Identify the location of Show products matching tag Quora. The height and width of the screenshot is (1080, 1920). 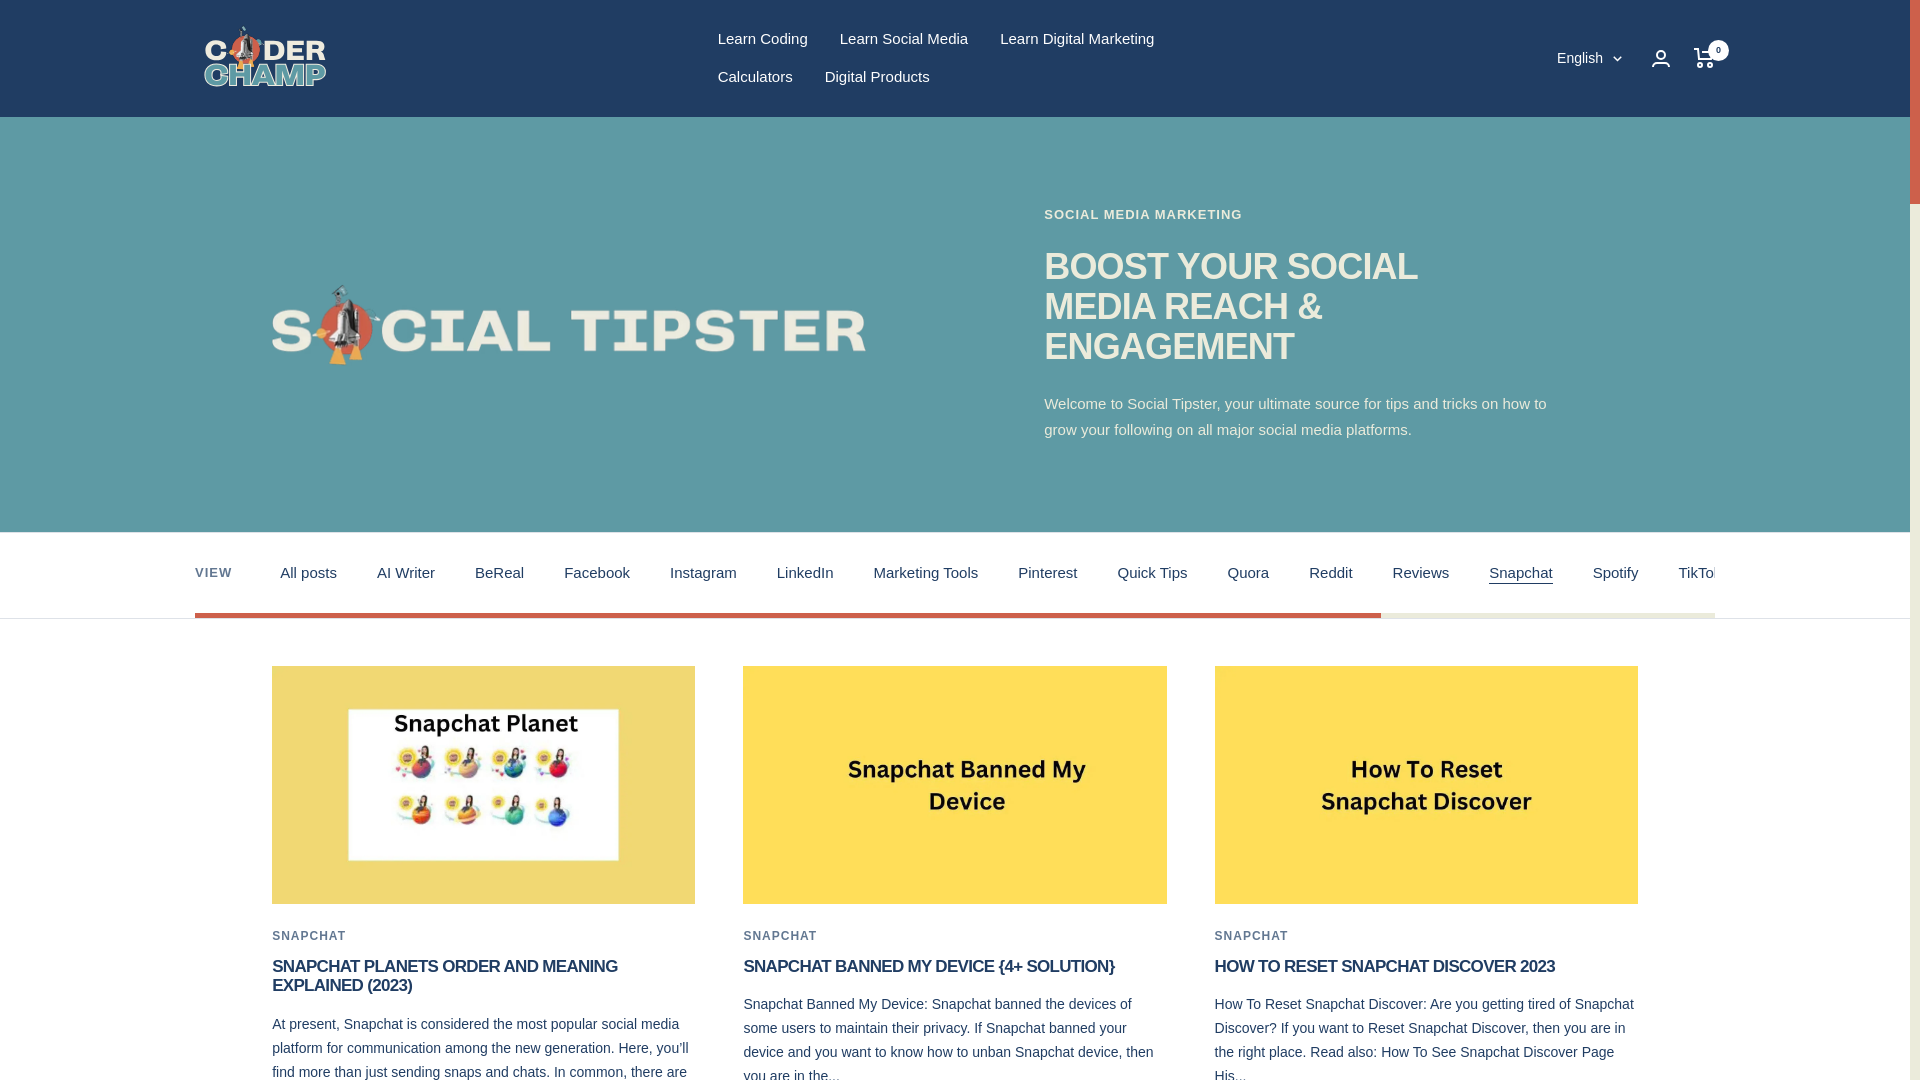
(1248, 573).